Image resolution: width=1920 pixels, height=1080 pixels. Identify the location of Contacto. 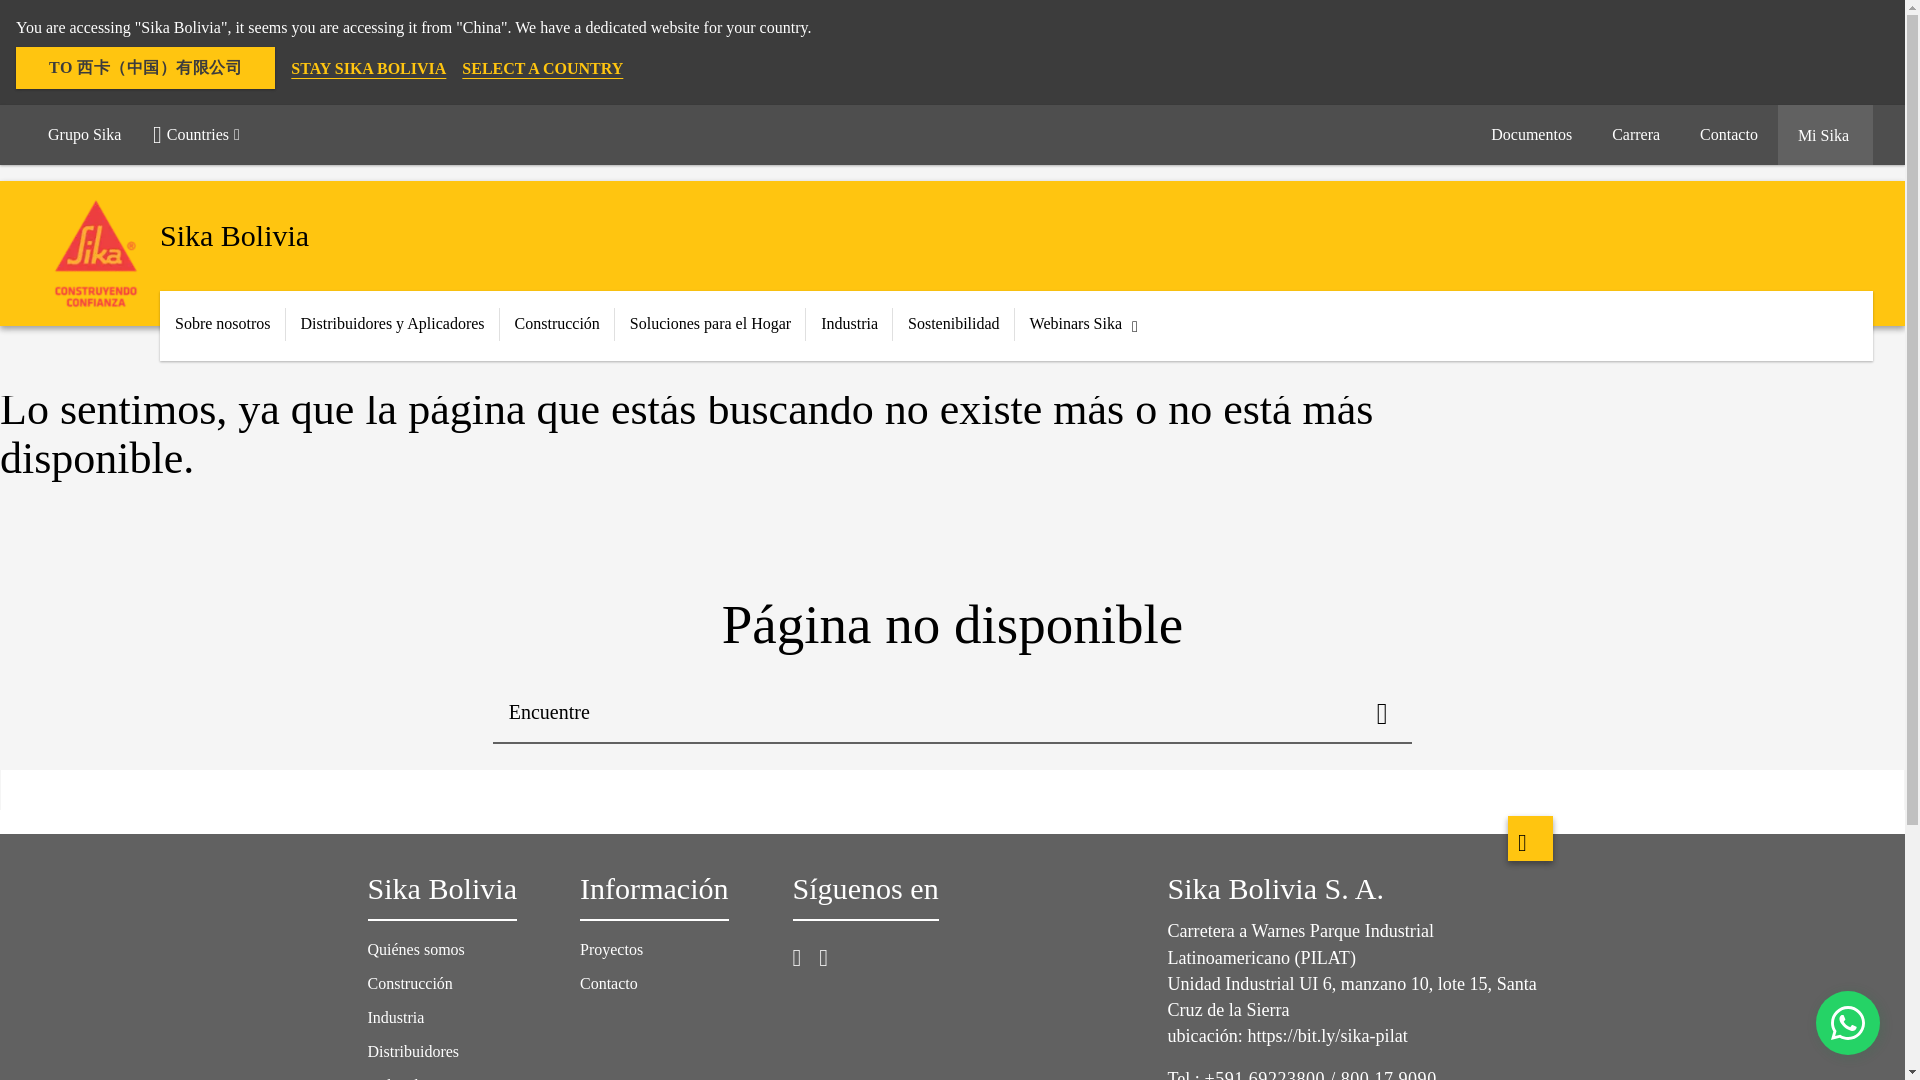
(1728, 134).